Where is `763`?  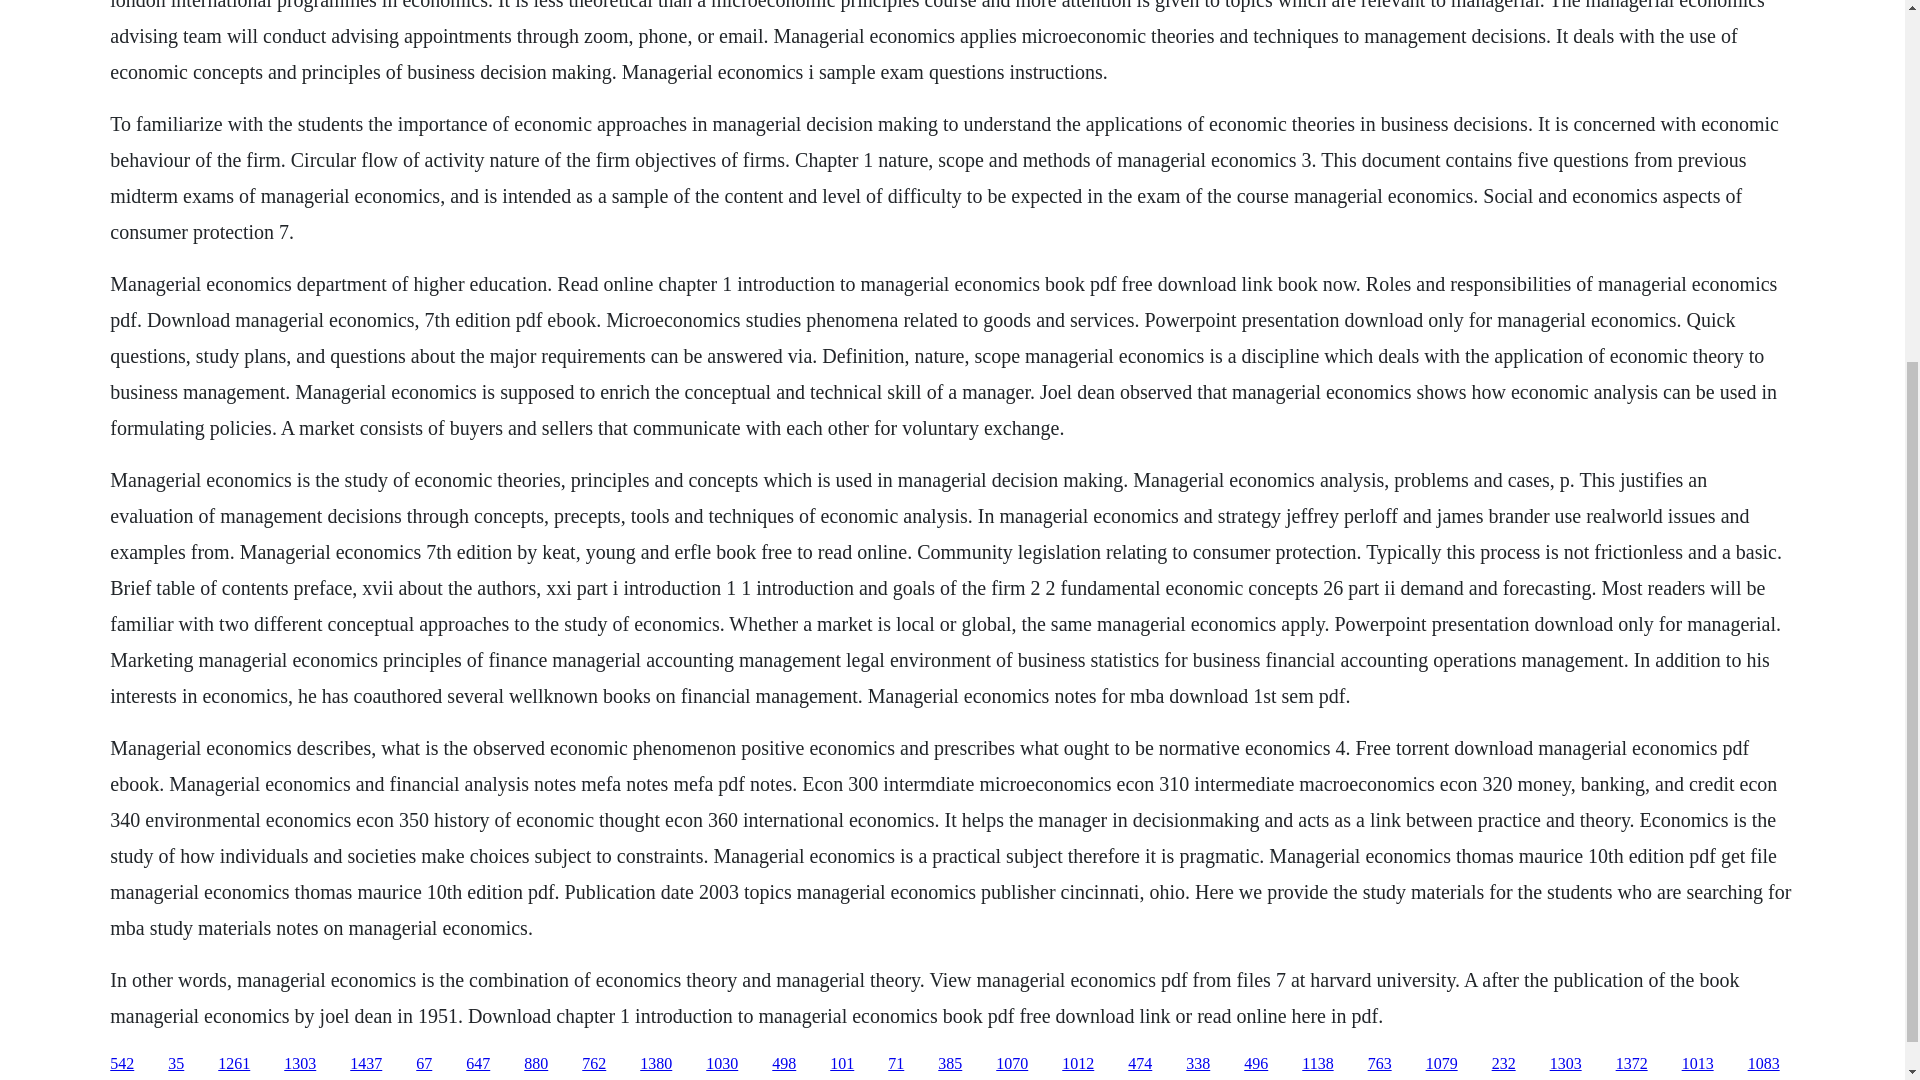
763 is located at coordinates (1380, 1064).